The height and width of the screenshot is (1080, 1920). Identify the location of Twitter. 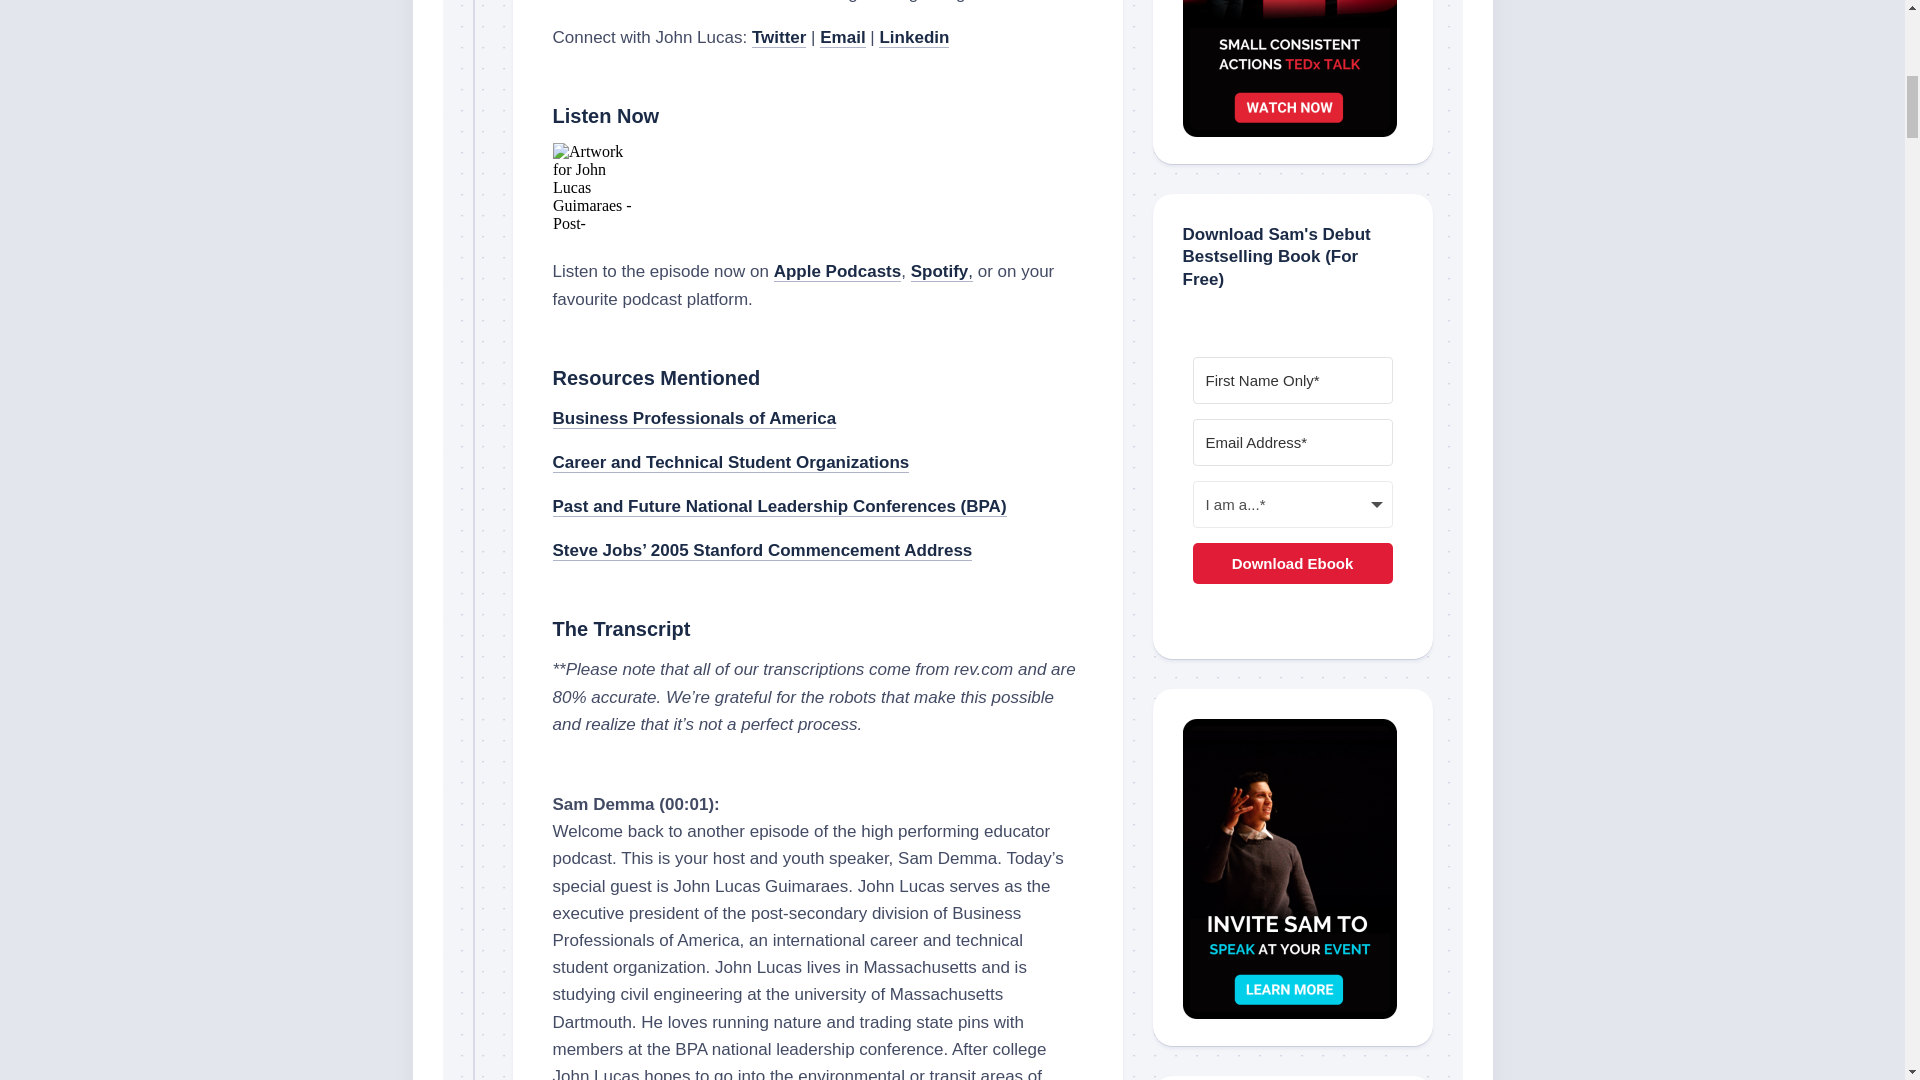
(779, 38).